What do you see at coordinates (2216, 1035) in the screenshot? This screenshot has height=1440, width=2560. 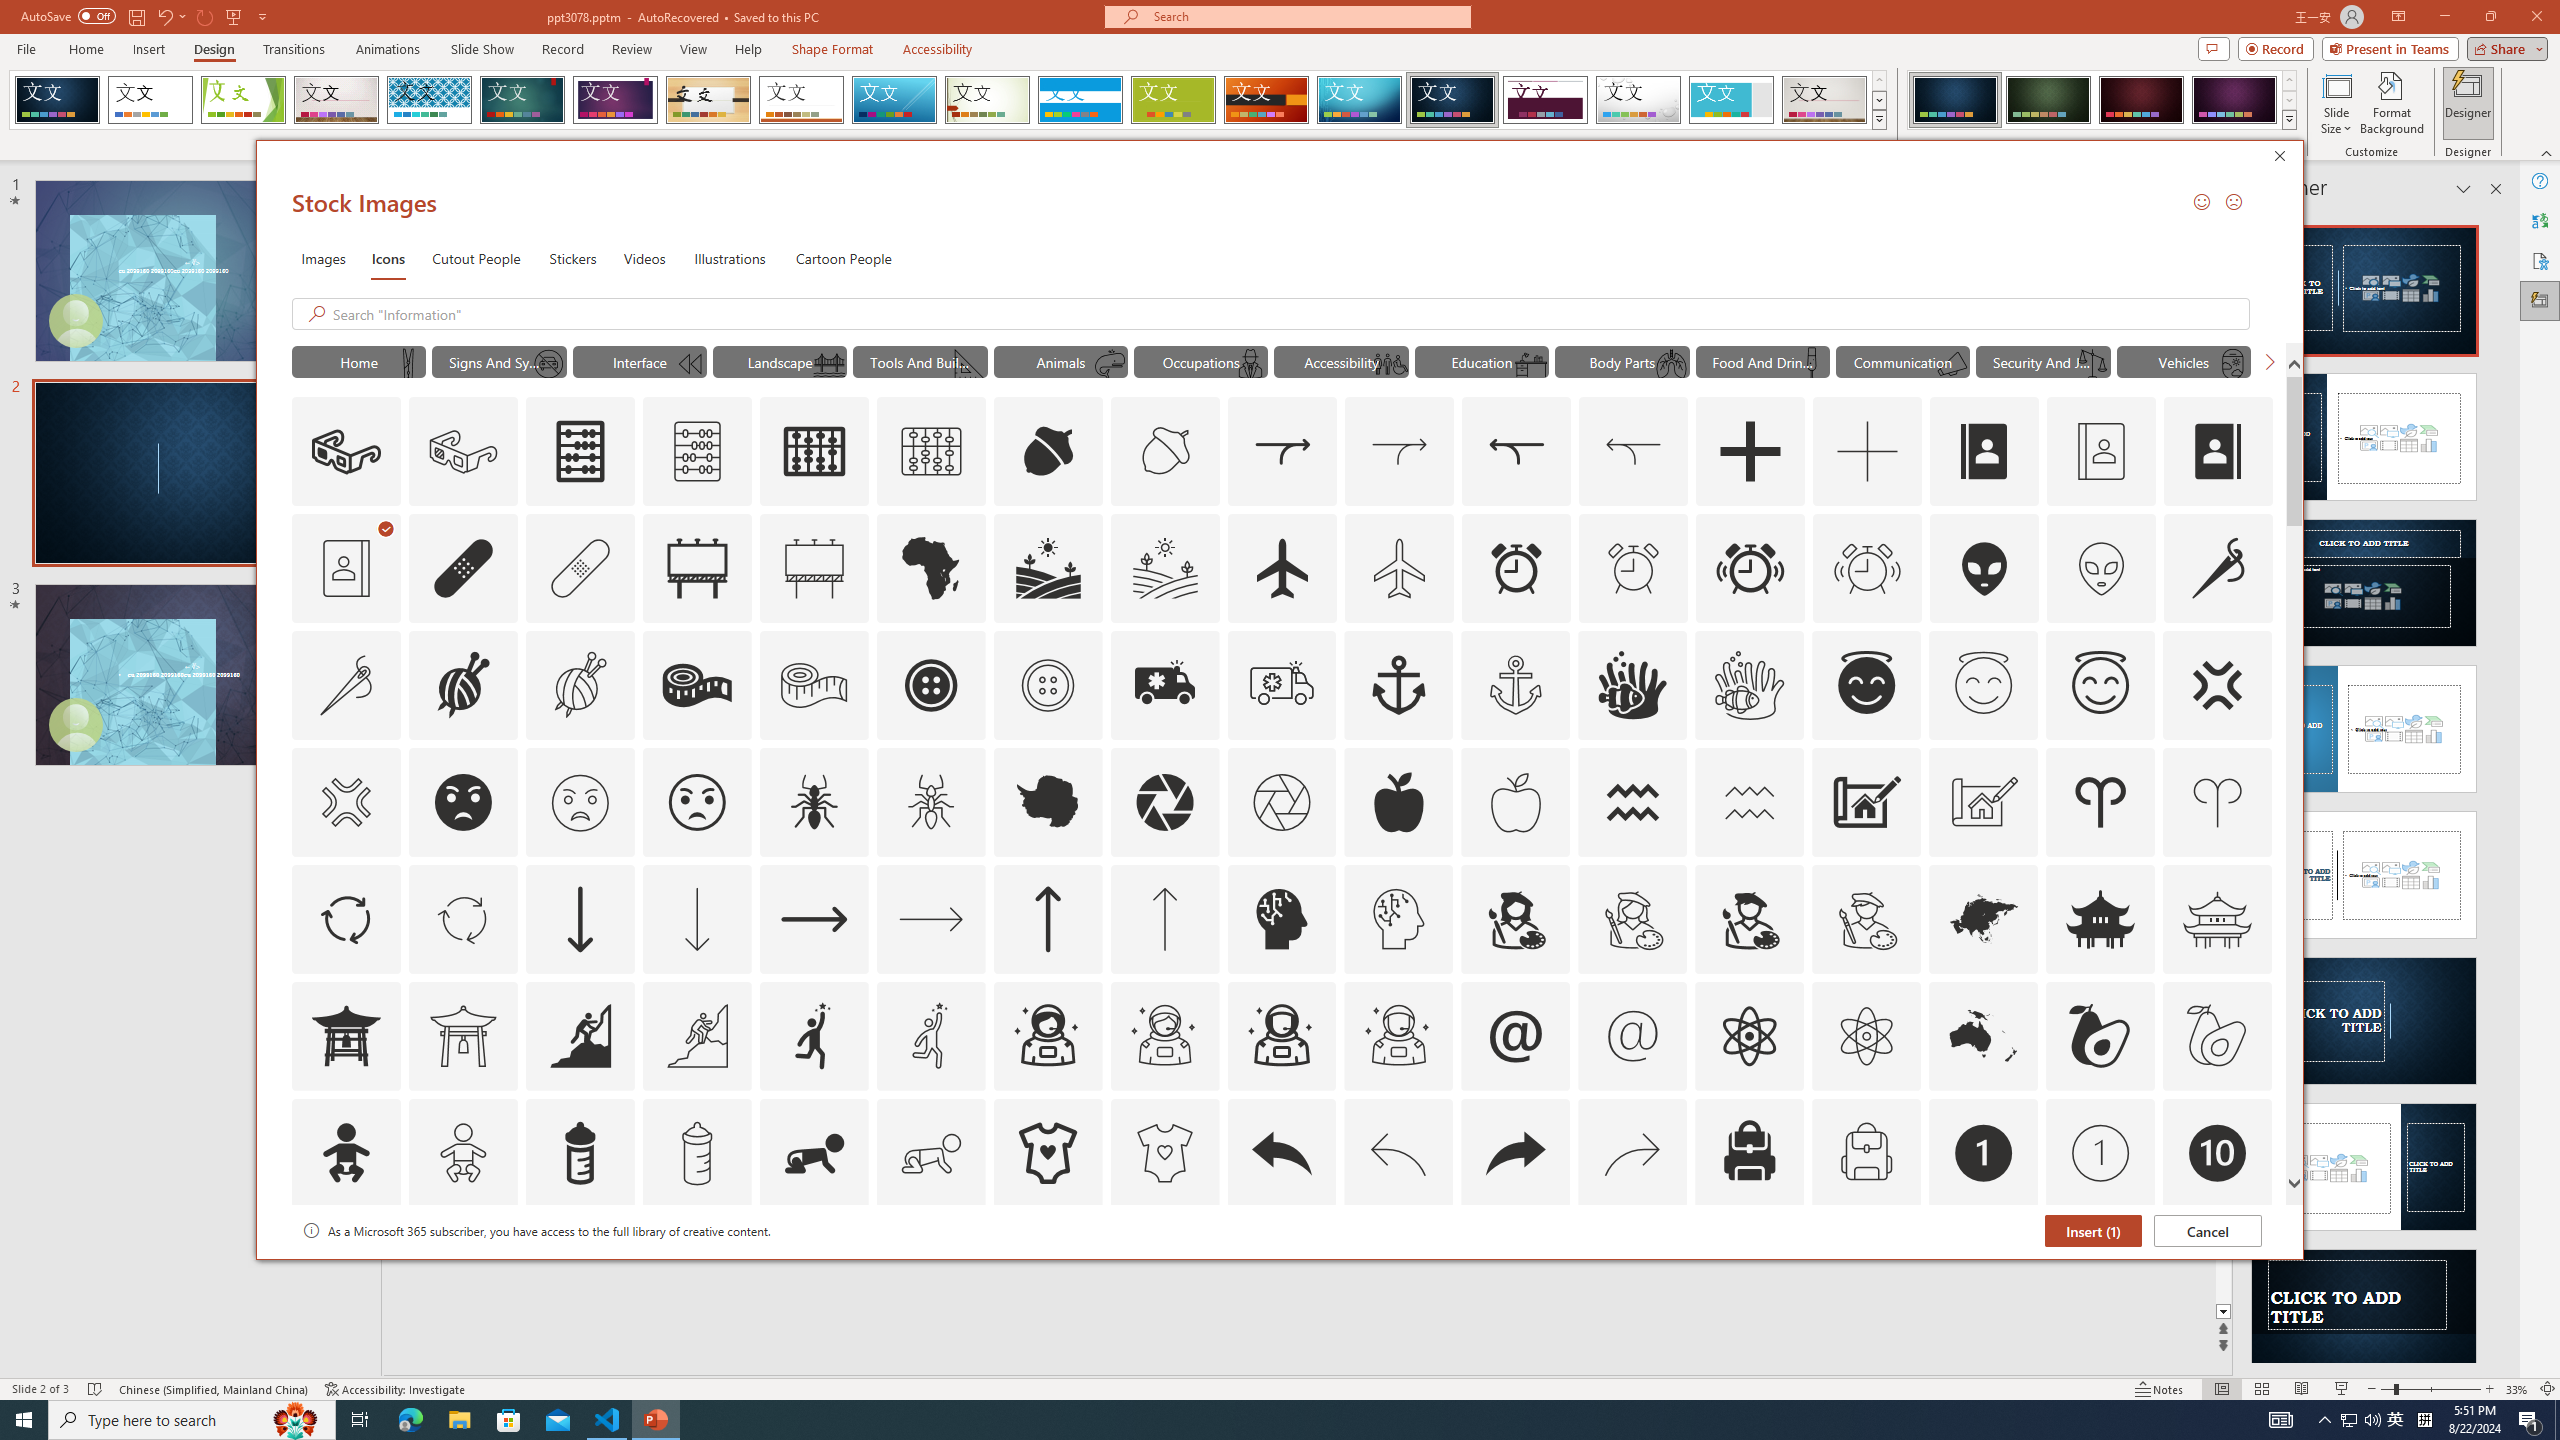 I see `AutomationID: Icons_Avocado_M` at bounding box center [2216, 1035].